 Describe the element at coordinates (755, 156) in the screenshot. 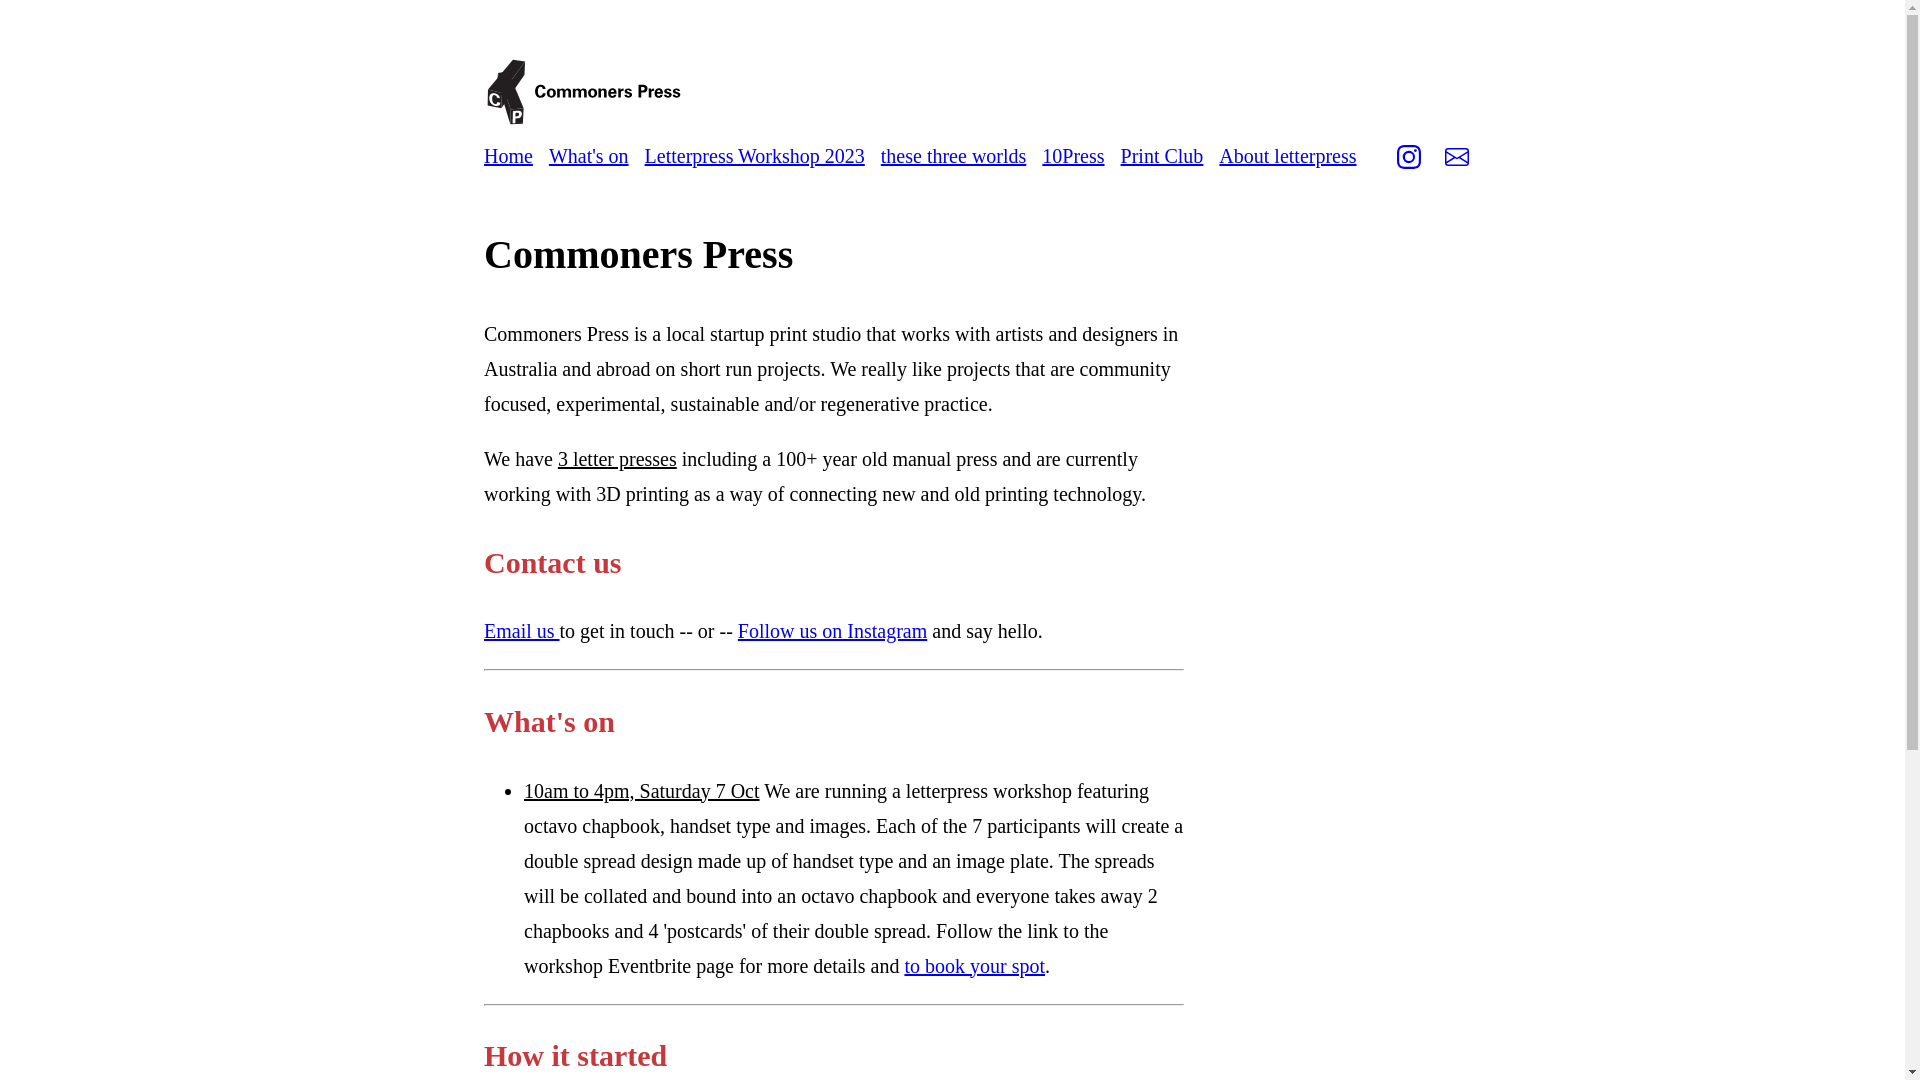

I see `Letterpress Workshop 2023` at that location.